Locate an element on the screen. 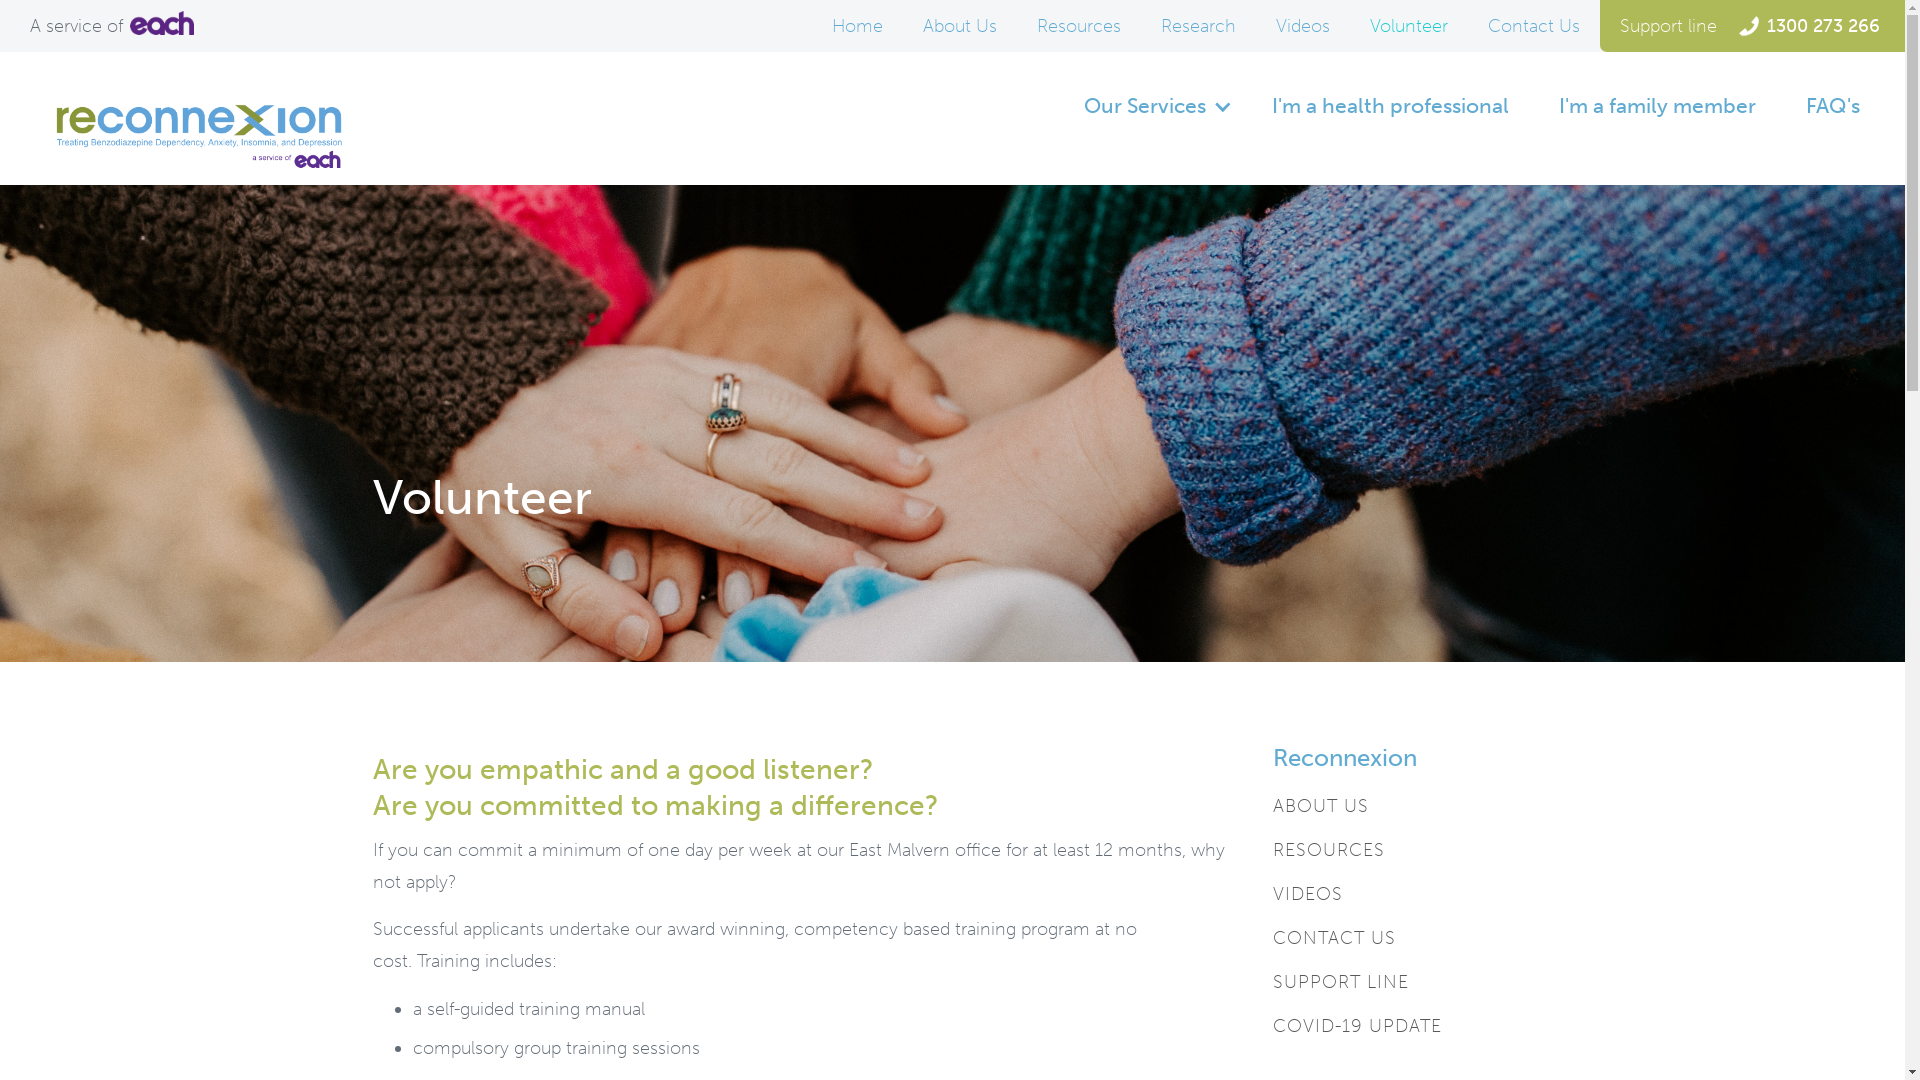 Image resolution: width=1920 pixels, height=1080 pixels. Home is located at coordinates (858, 26).